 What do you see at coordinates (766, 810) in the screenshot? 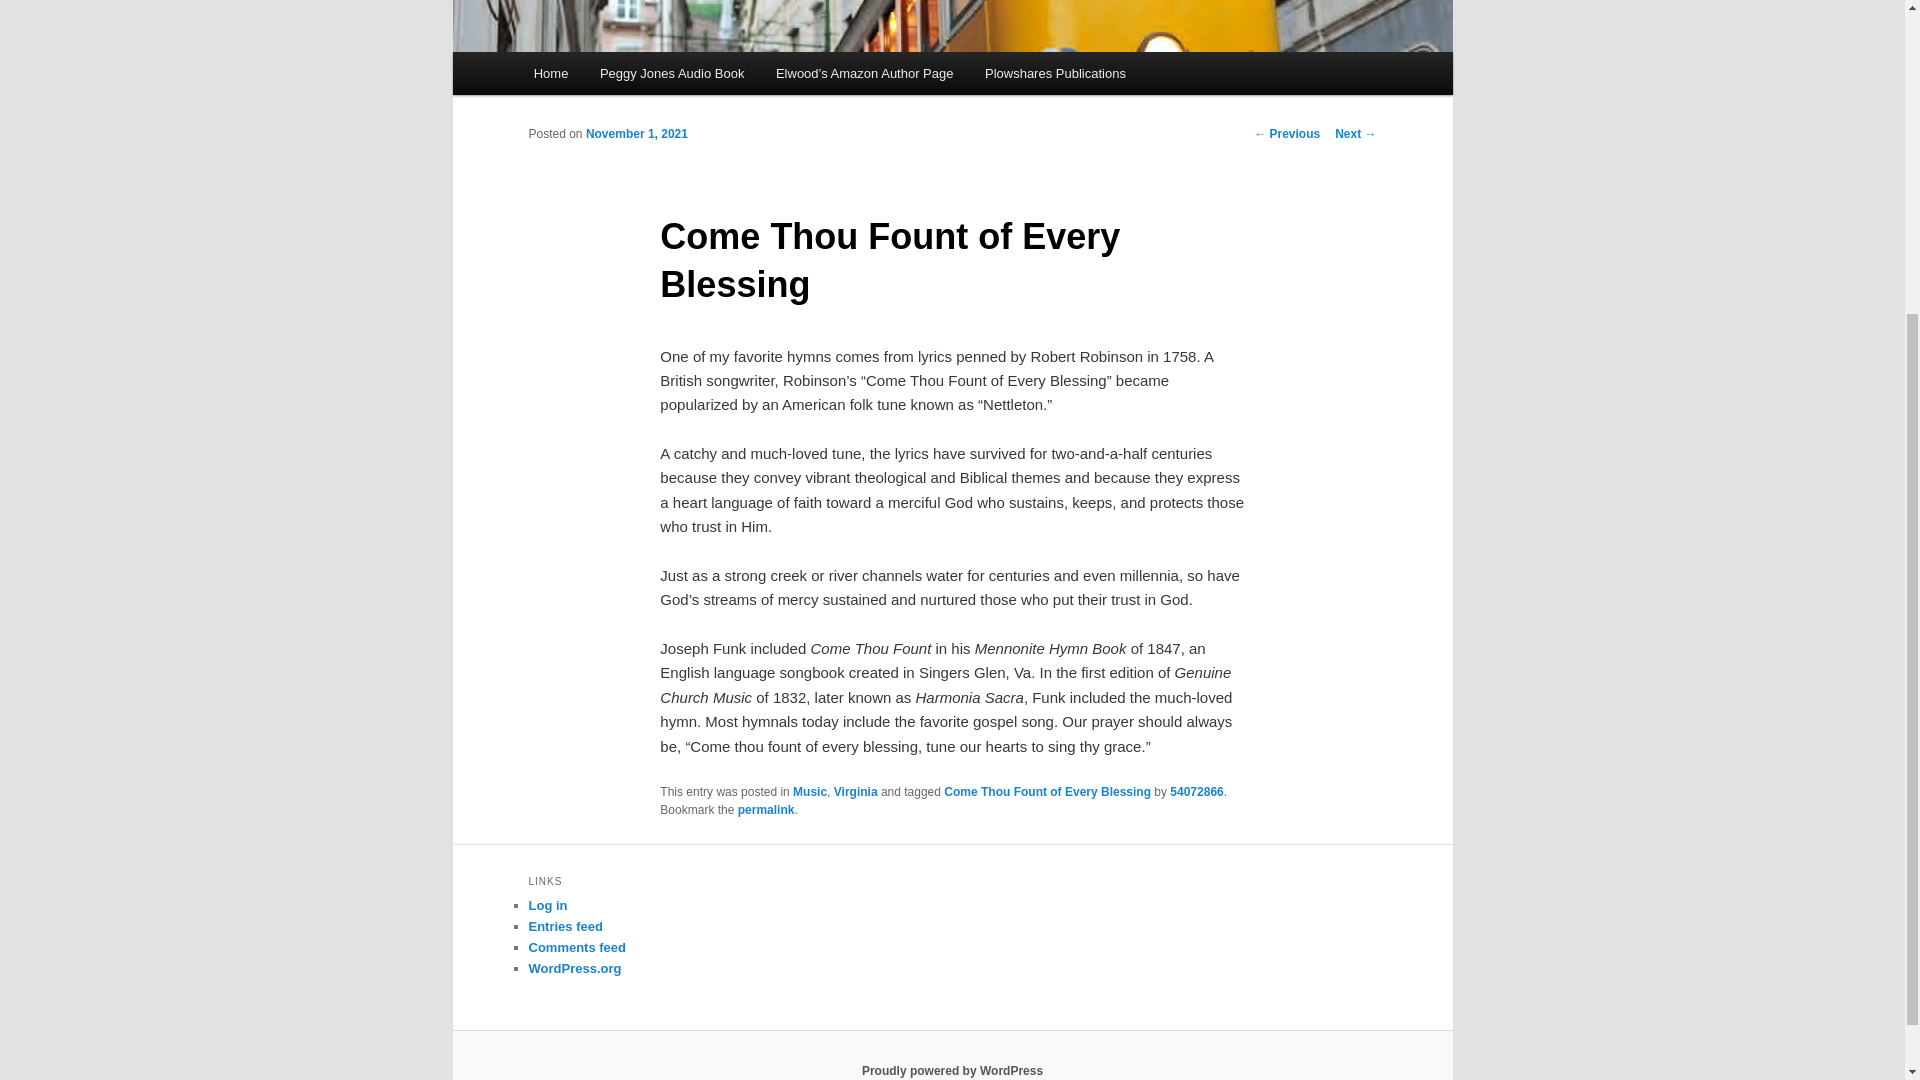
I see `Permalink to Come Thou Fount of Every Blessing` at bounding box center [766, 810].